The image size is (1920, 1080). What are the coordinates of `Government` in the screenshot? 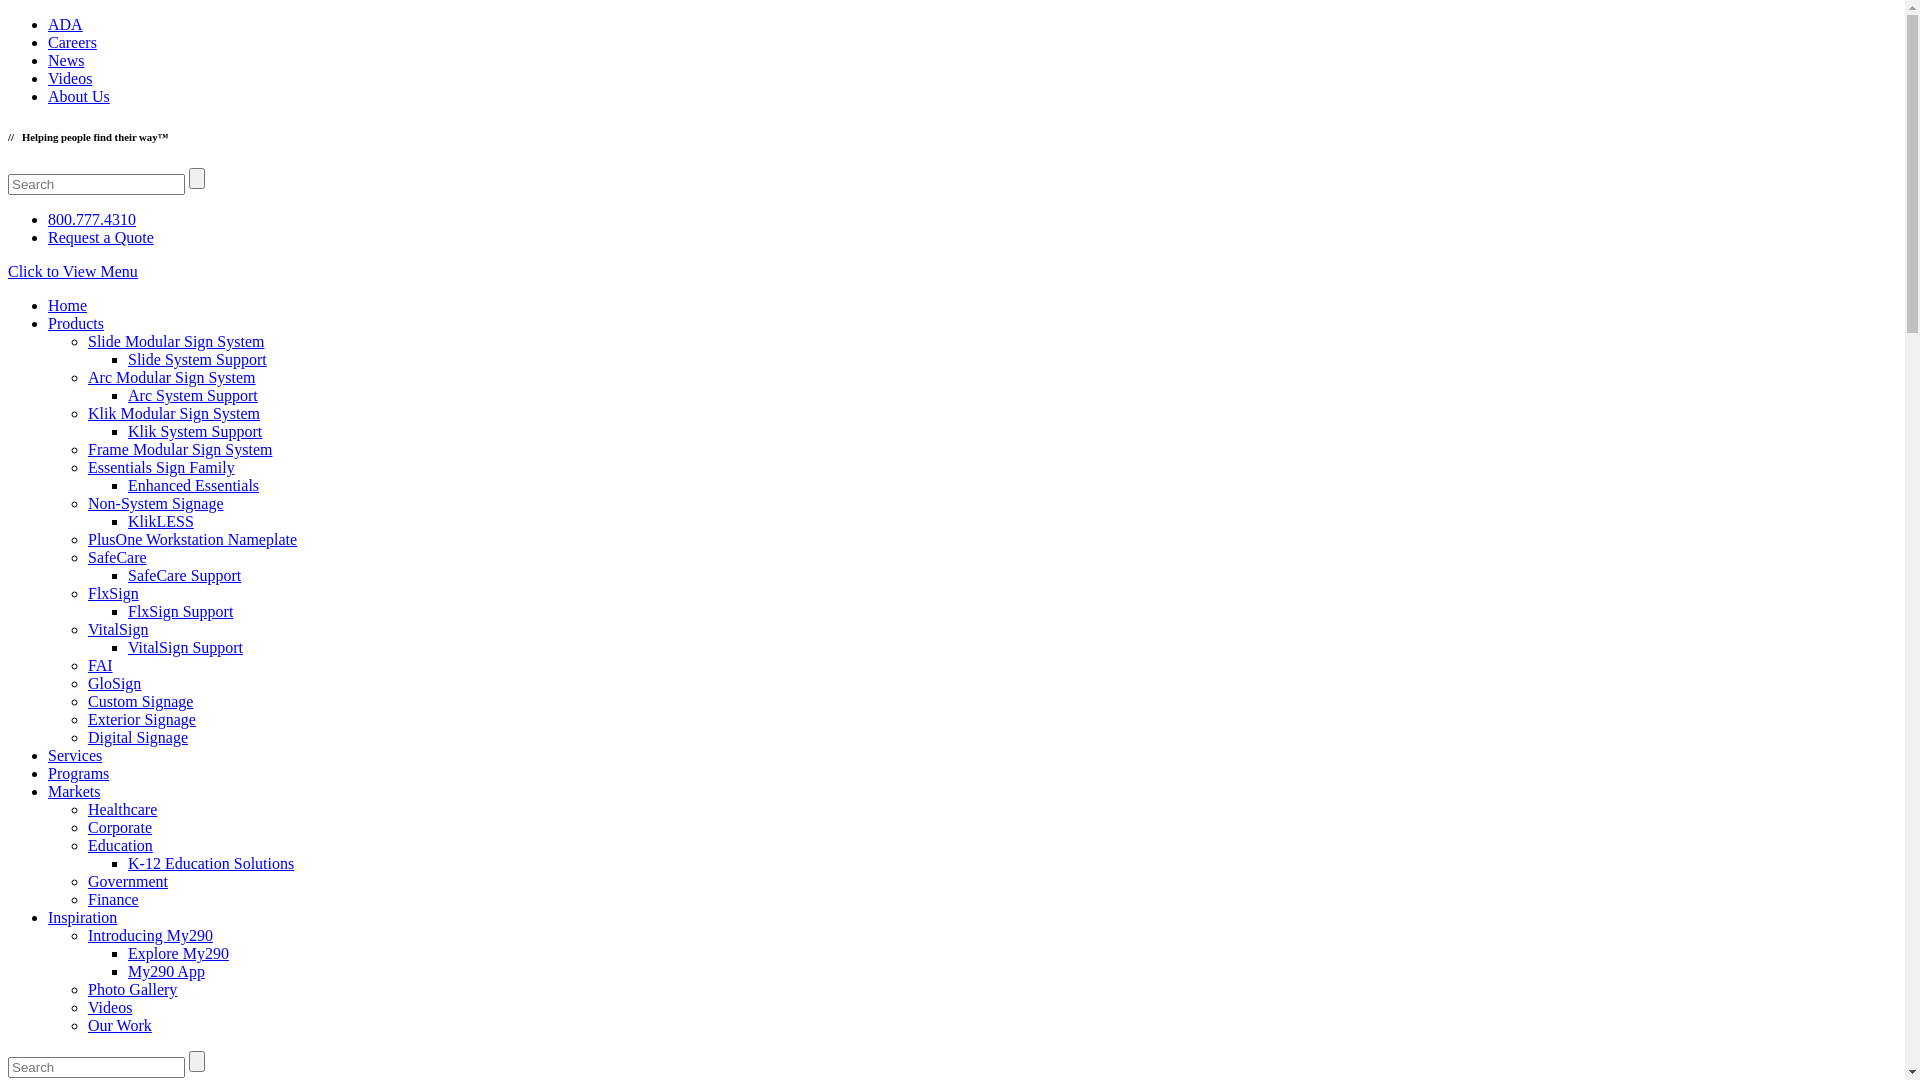 It's located at (128, 882).